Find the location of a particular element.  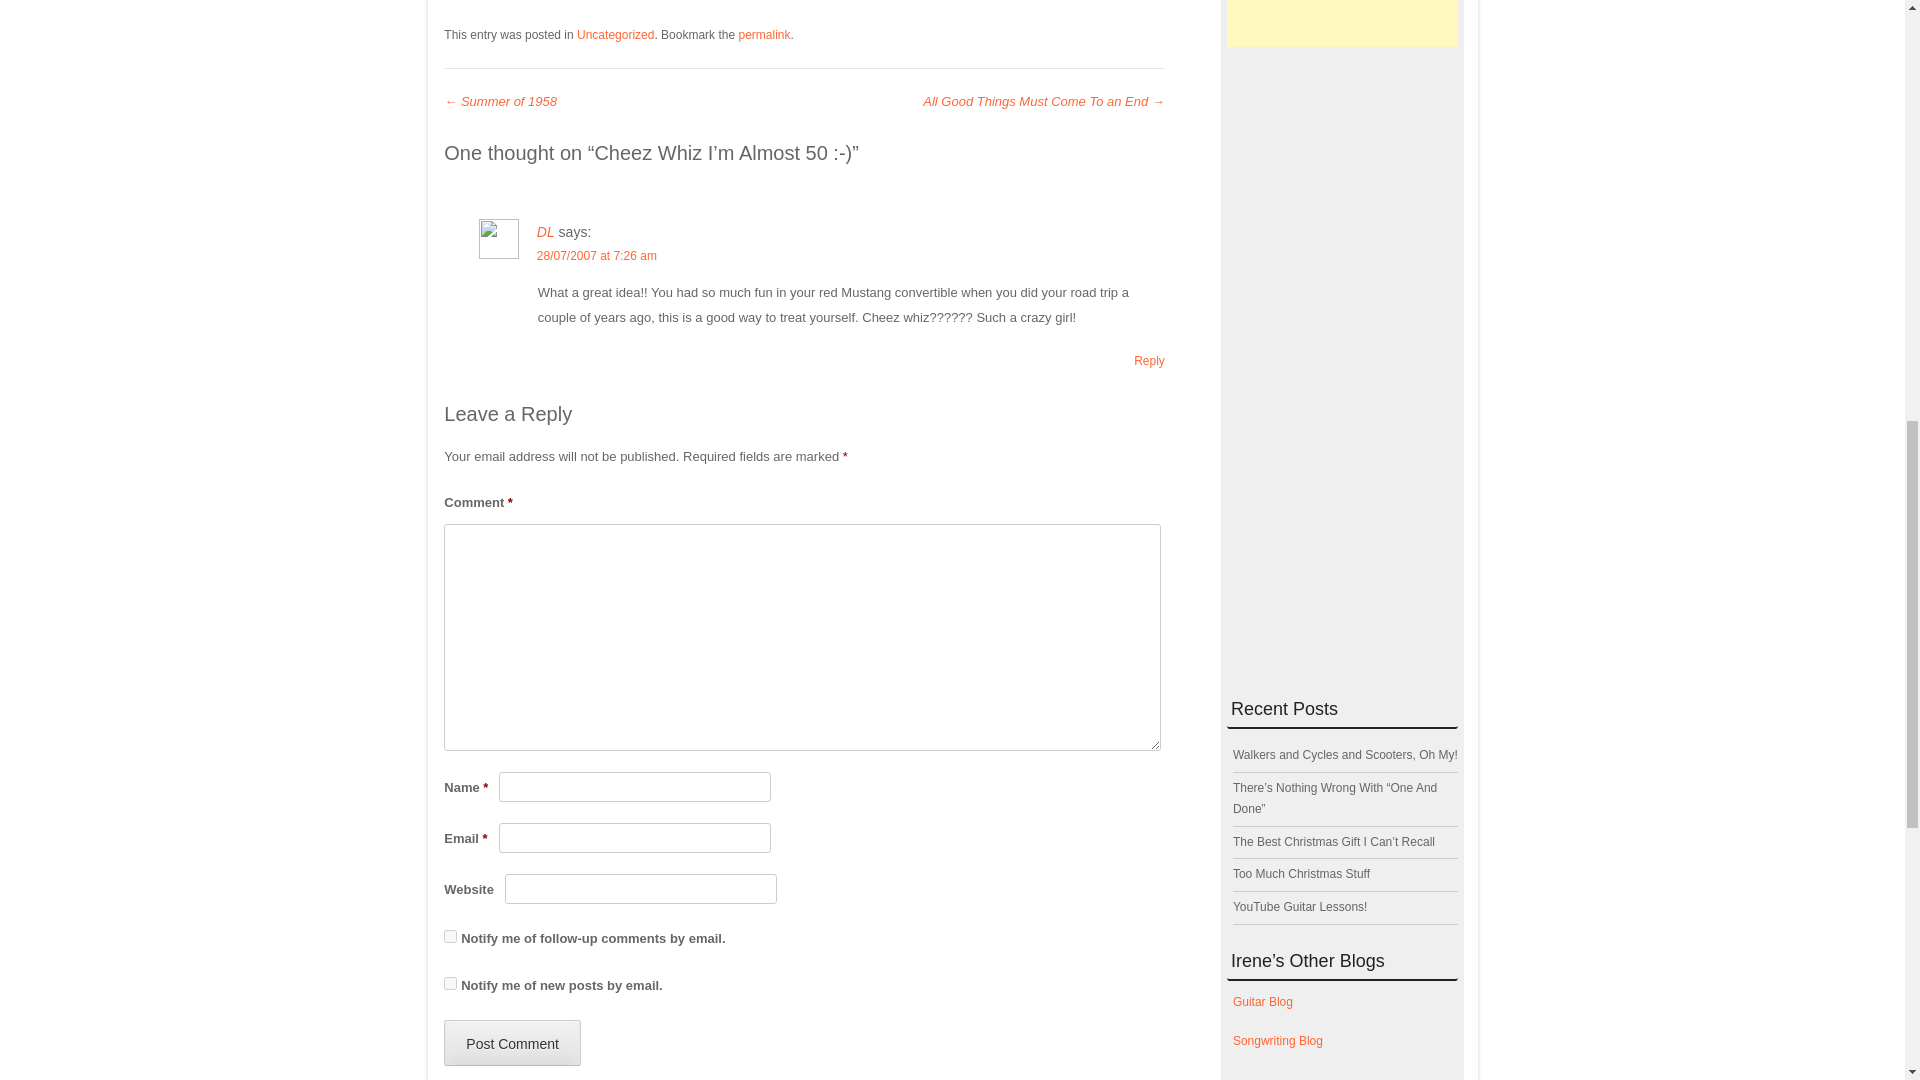

Reply is located at coordinates (1150, 361).